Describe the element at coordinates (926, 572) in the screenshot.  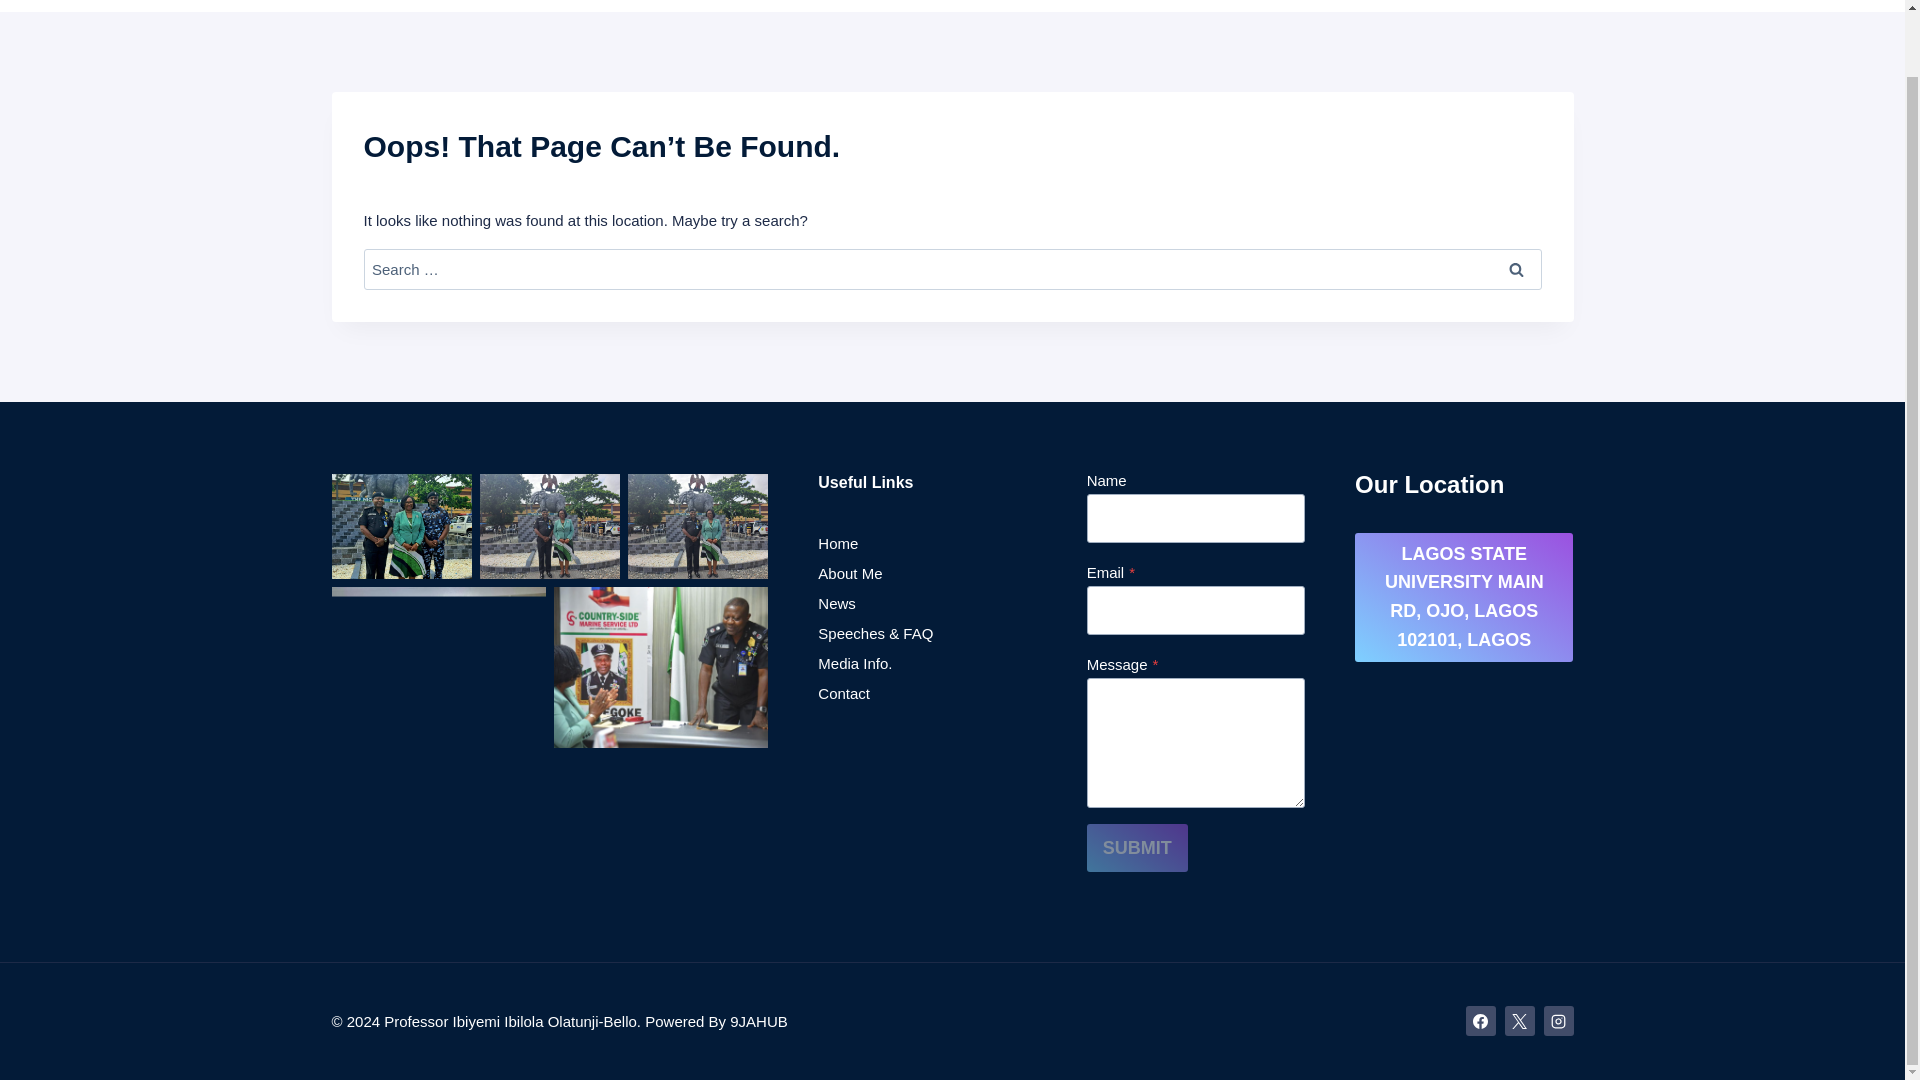
I see `About Me` at that location.